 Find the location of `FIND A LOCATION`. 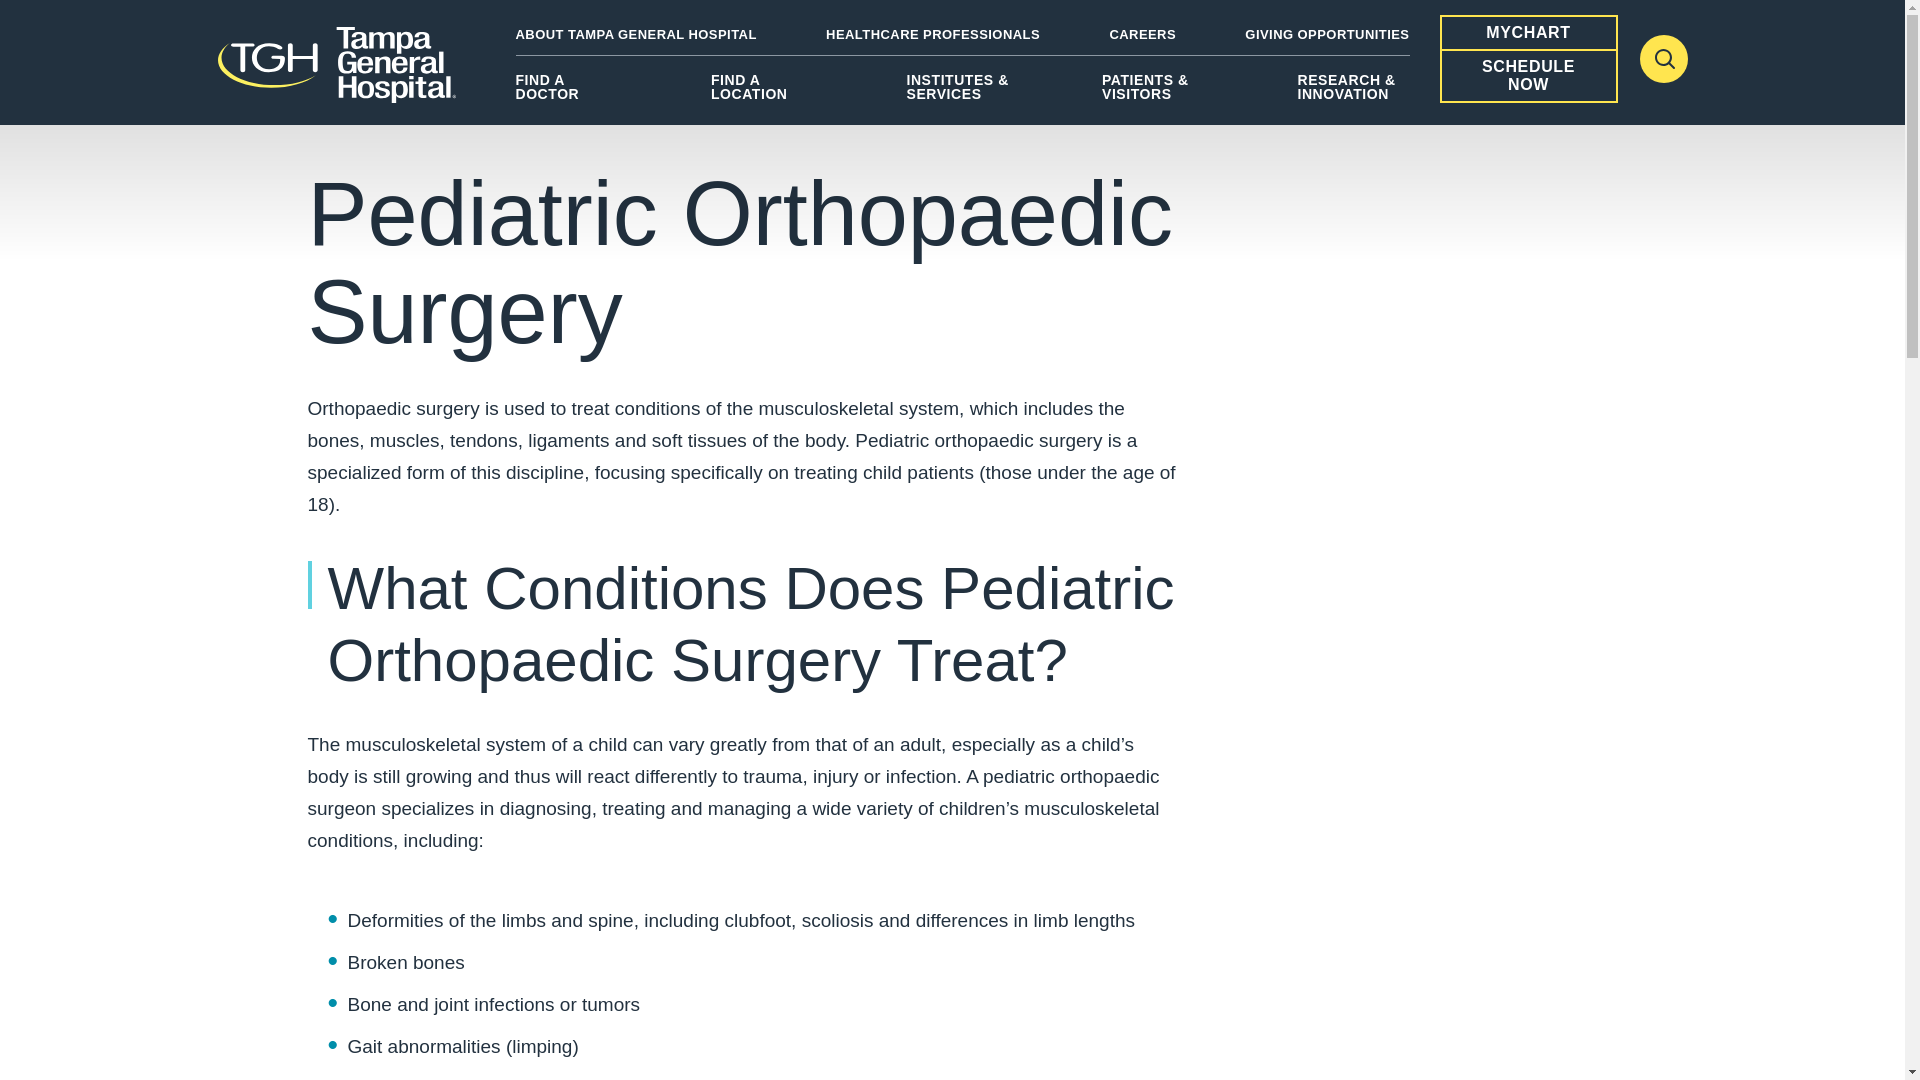

FIND A LOCATION is located at coordinates (766, 94).